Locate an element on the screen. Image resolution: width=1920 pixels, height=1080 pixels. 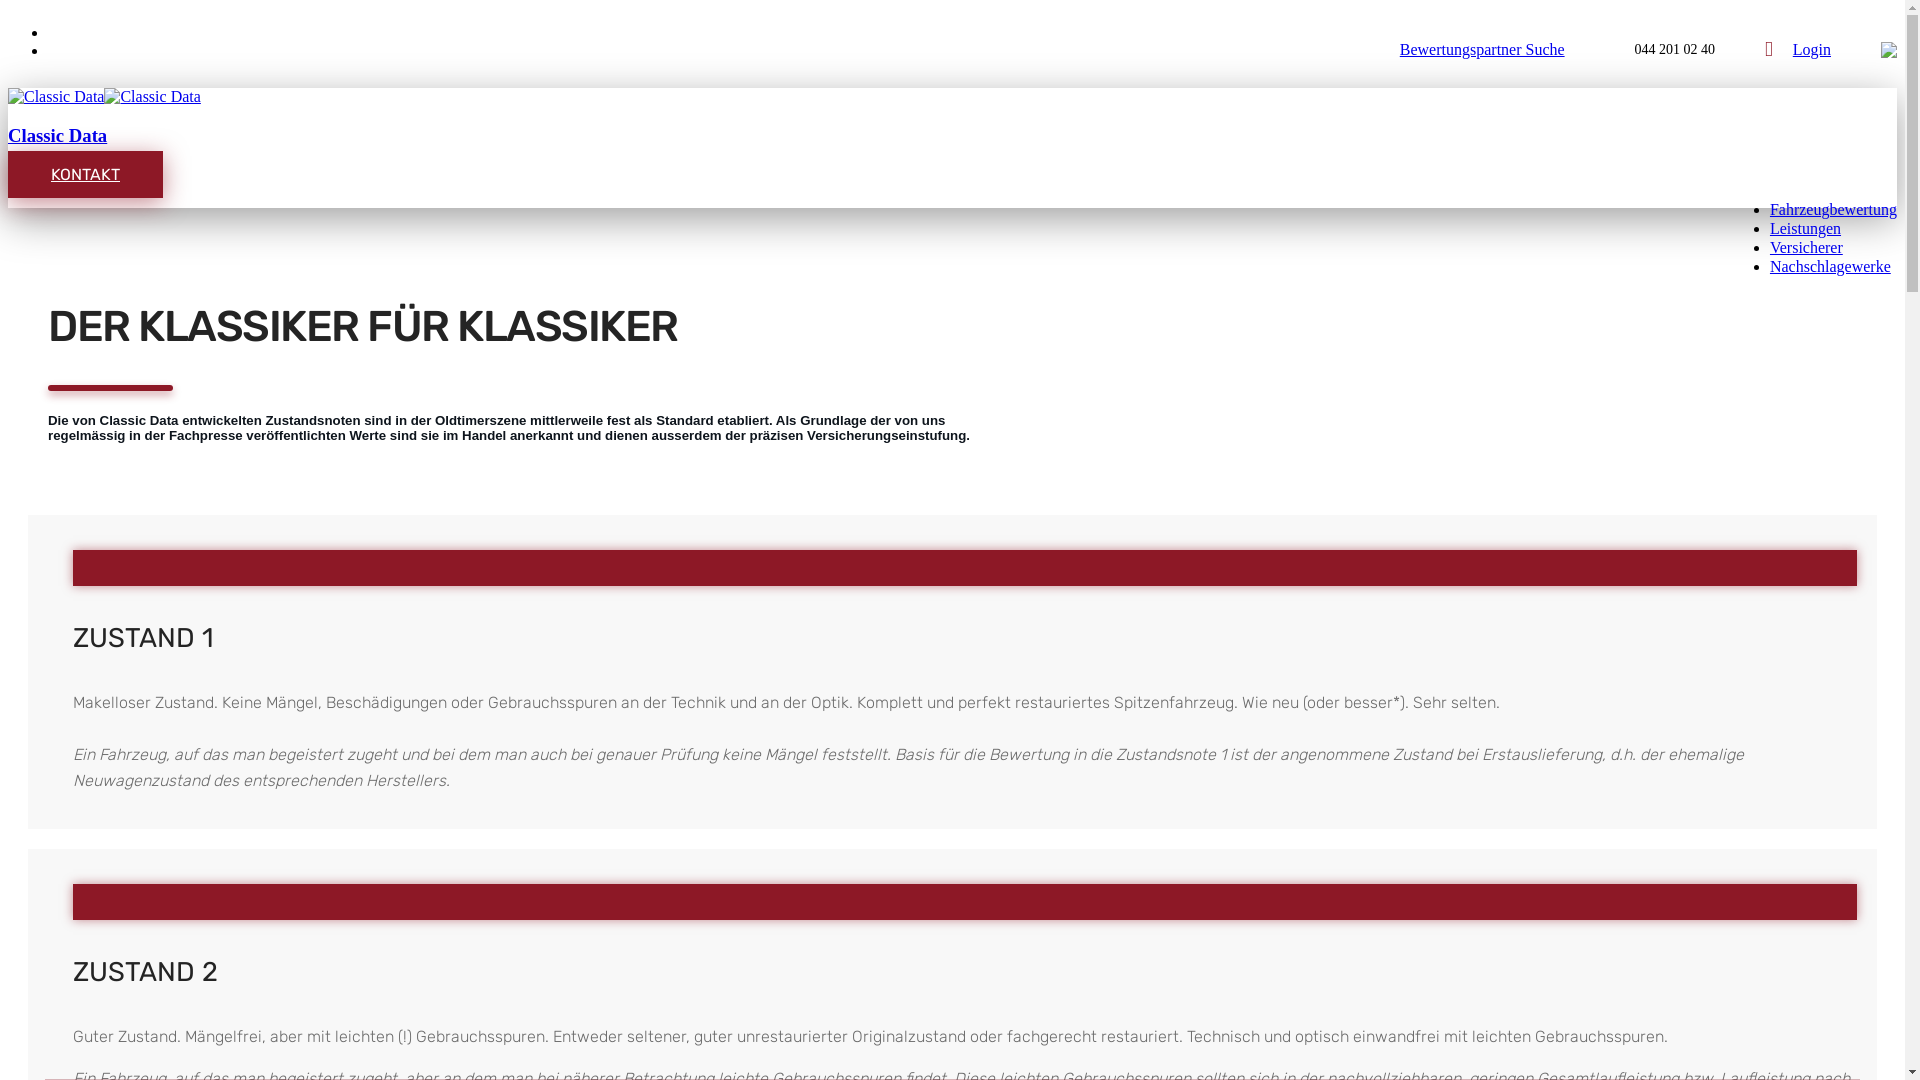
Login is located at coordinates (1812, 49).